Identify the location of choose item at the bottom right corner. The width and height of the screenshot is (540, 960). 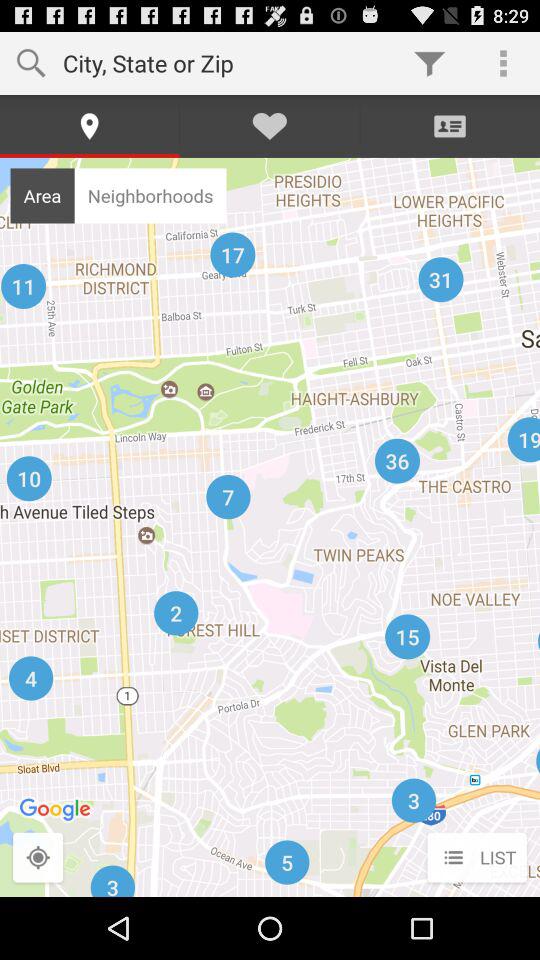
(476, 858).